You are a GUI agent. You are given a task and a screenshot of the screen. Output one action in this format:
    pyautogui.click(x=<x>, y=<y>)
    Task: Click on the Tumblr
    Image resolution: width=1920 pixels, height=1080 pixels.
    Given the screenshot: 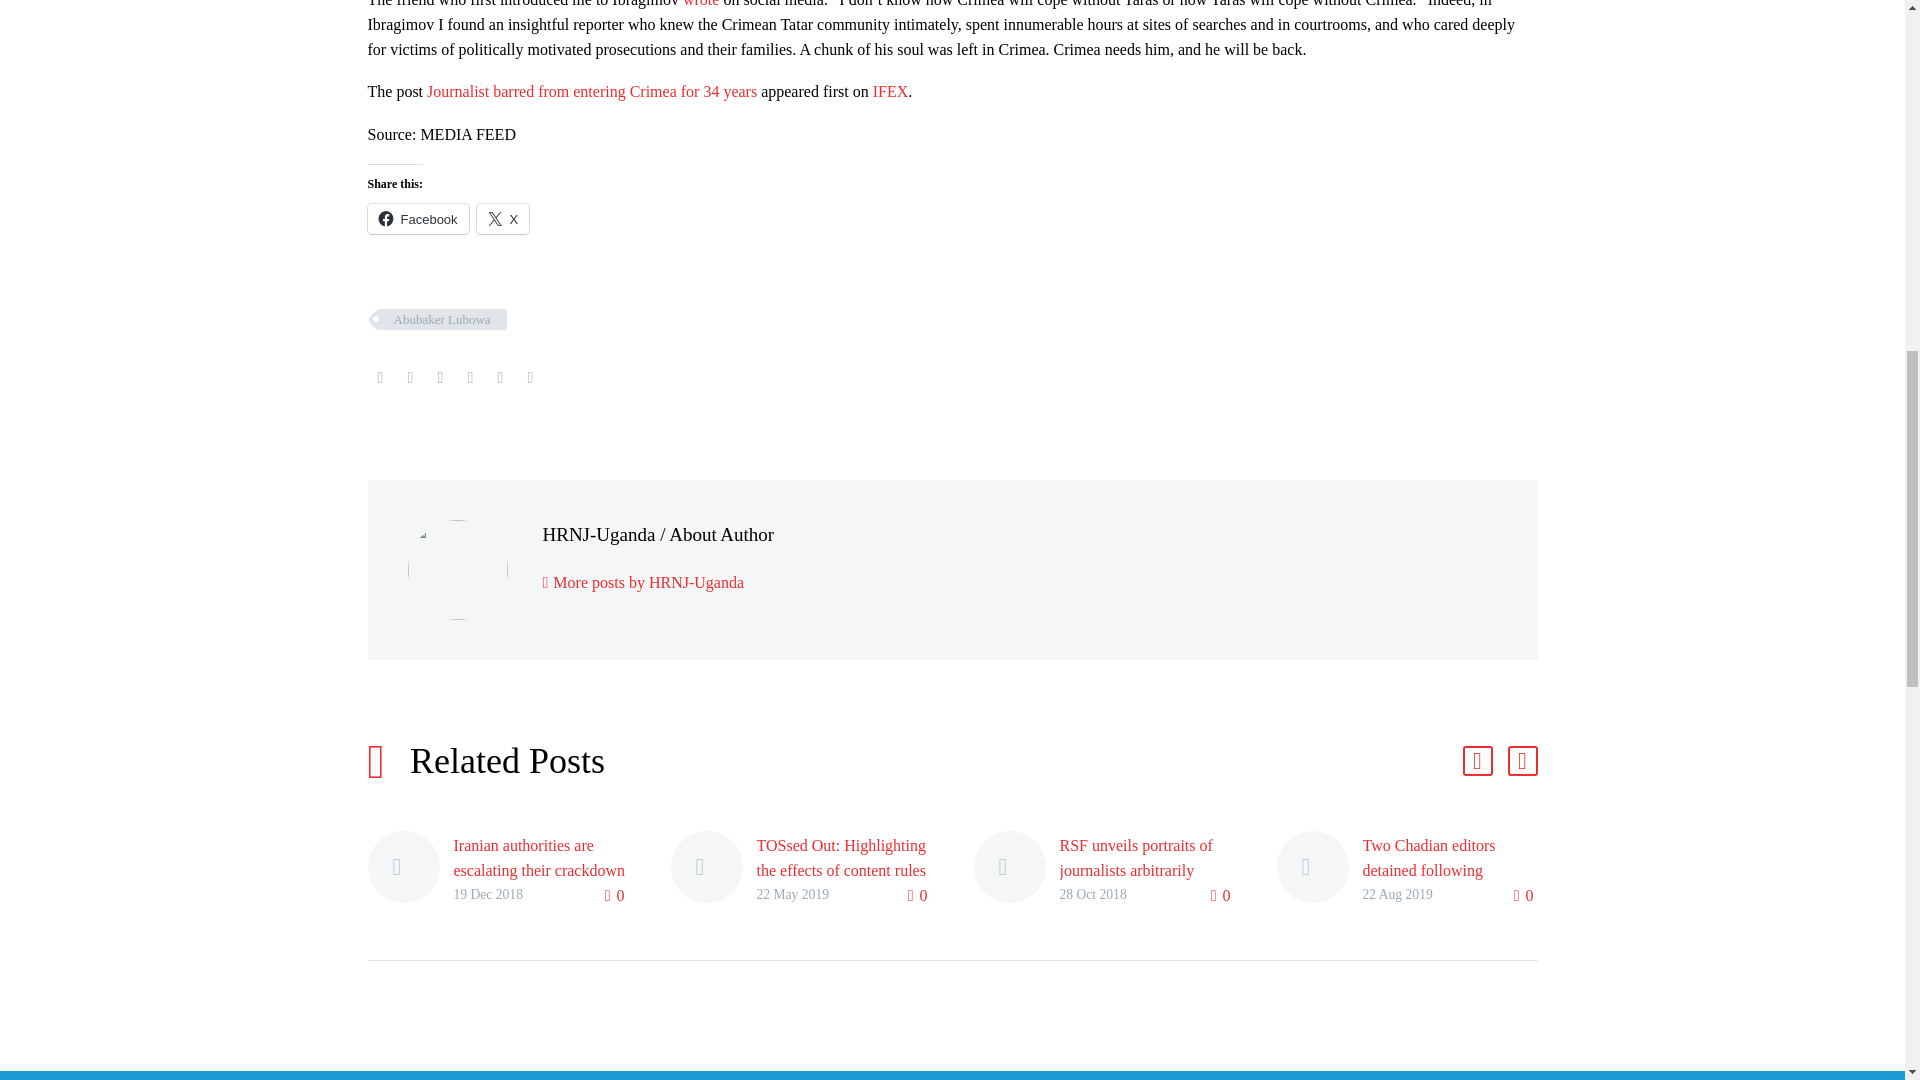 What is the action you would take?
    pyautogui.click(x=470, y=378)
    